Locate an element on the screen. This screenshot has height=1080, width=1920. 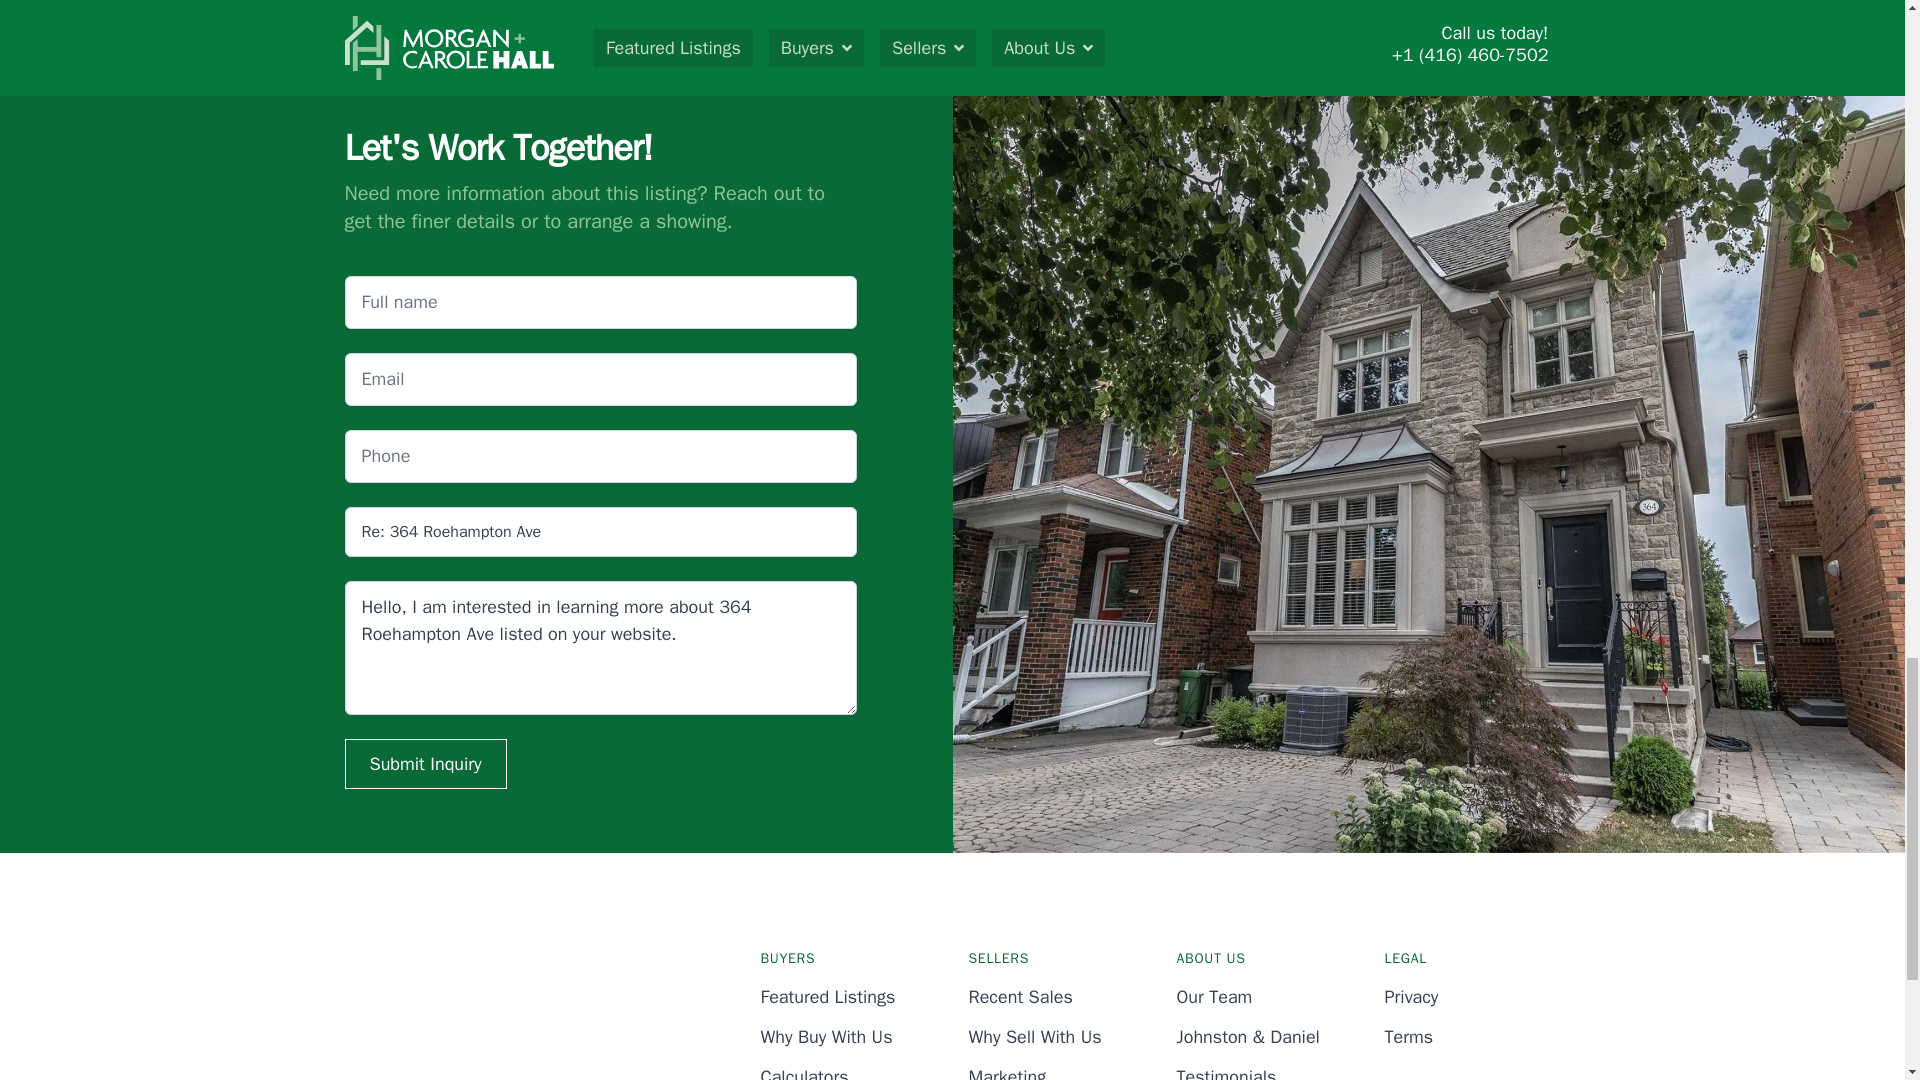
Re: 364 Roehampton Ave is located at coordinates (600, 532).